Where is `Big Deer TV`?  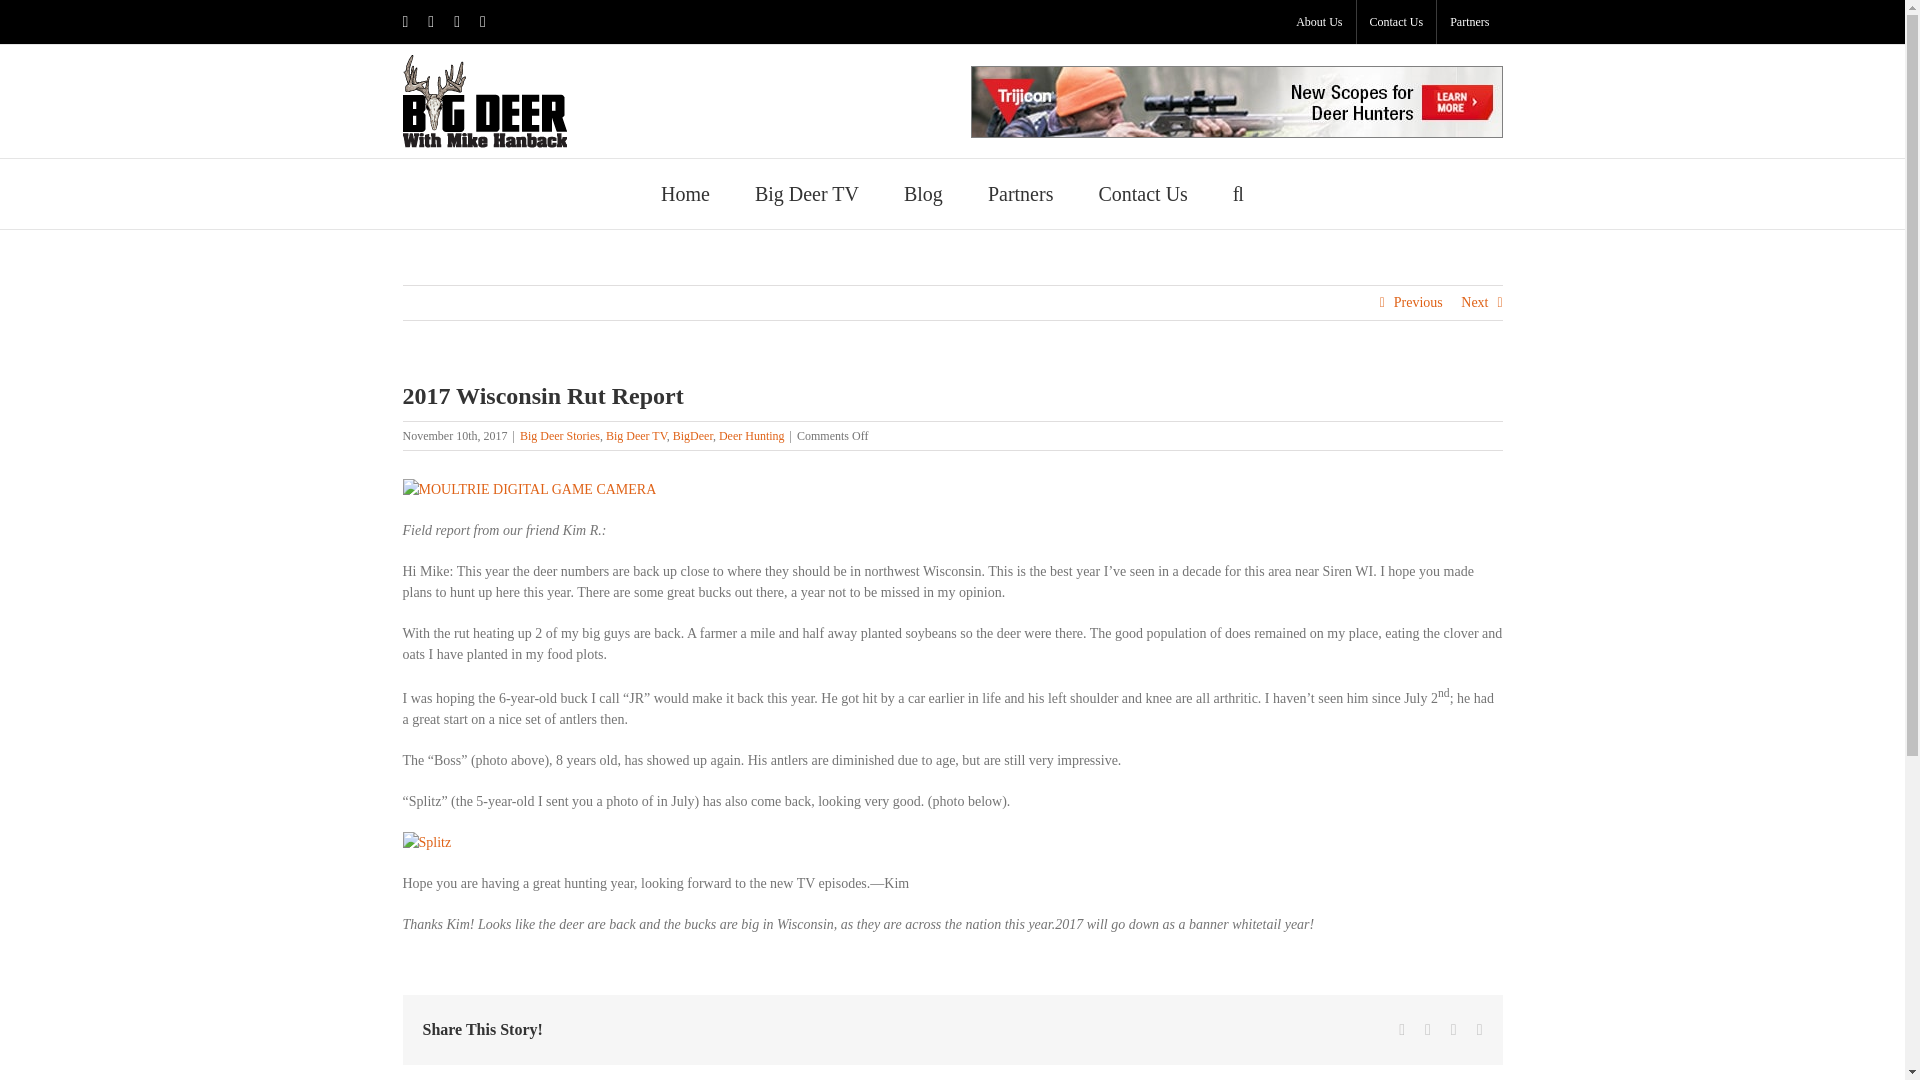
Big Deer TV is located at coordinates (806, 193).